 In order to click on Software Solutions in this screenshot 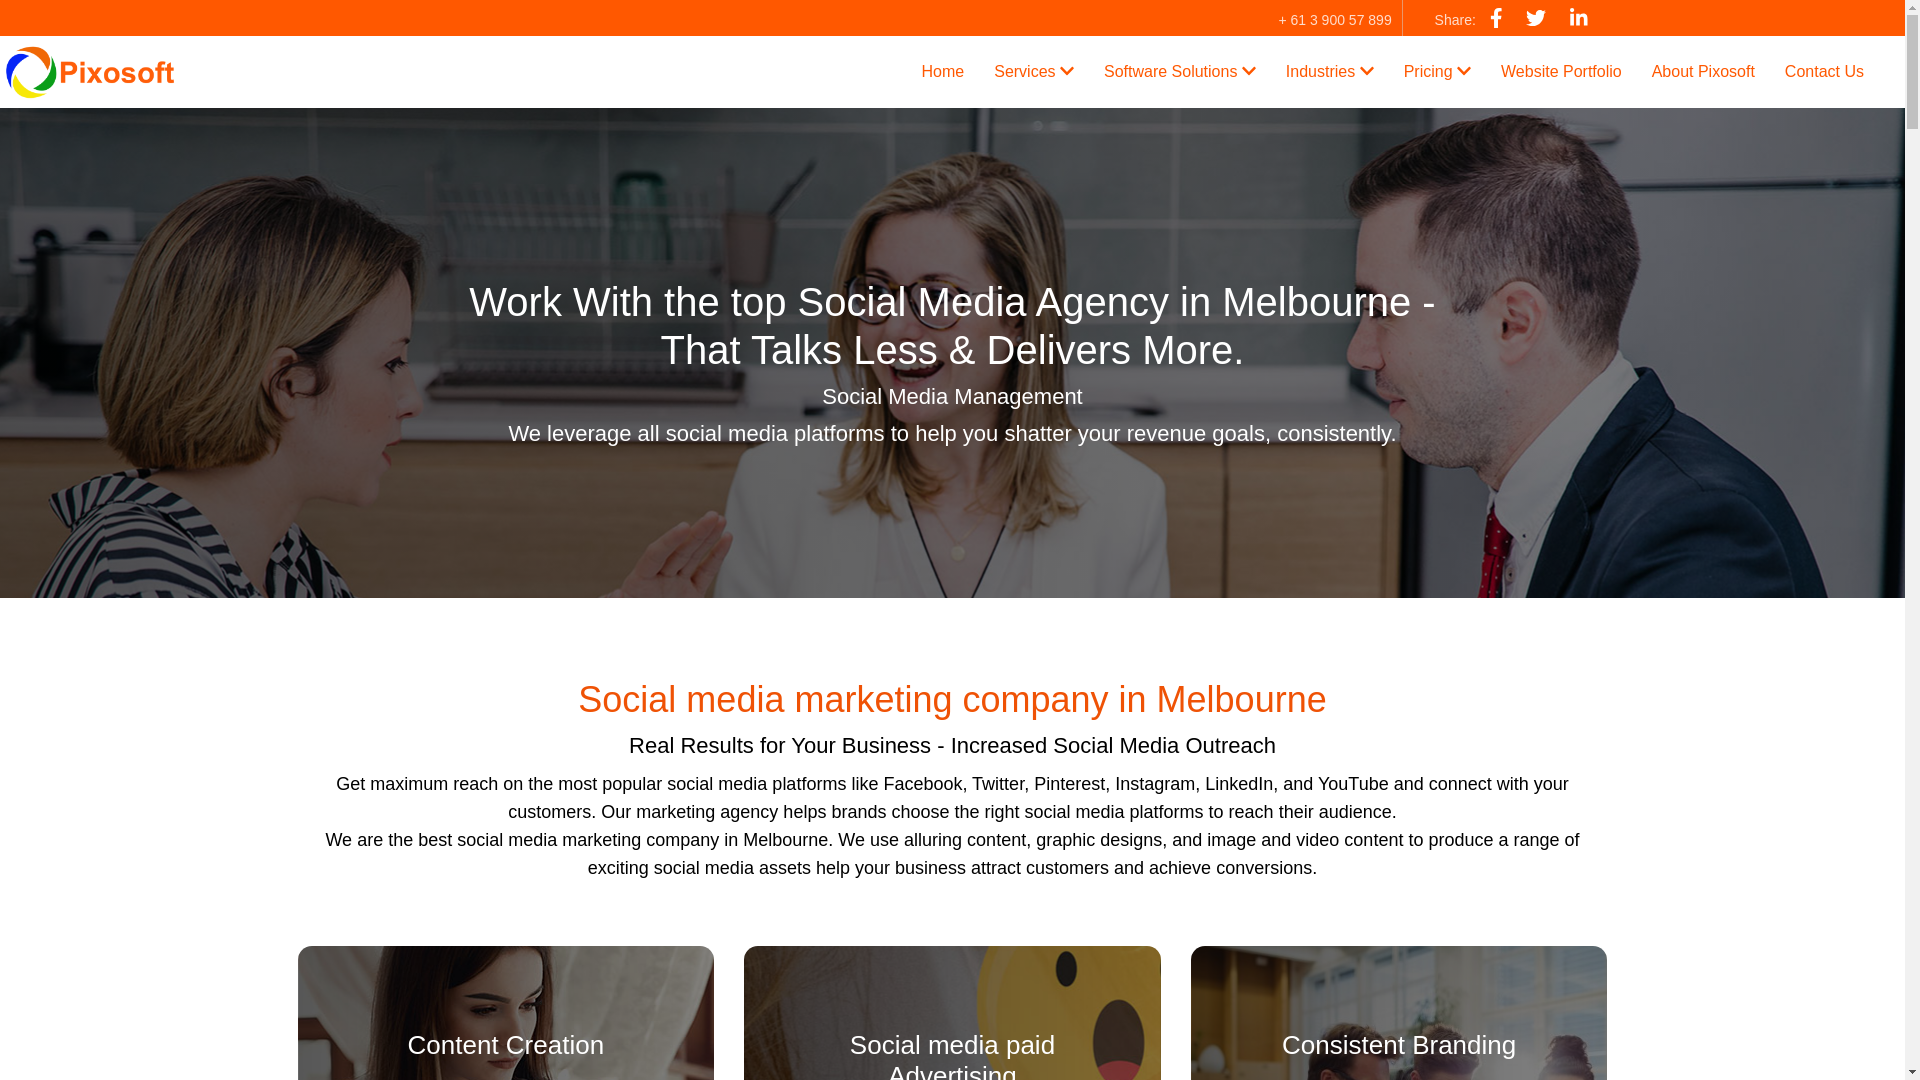, I will do `click(1180, 71)`.